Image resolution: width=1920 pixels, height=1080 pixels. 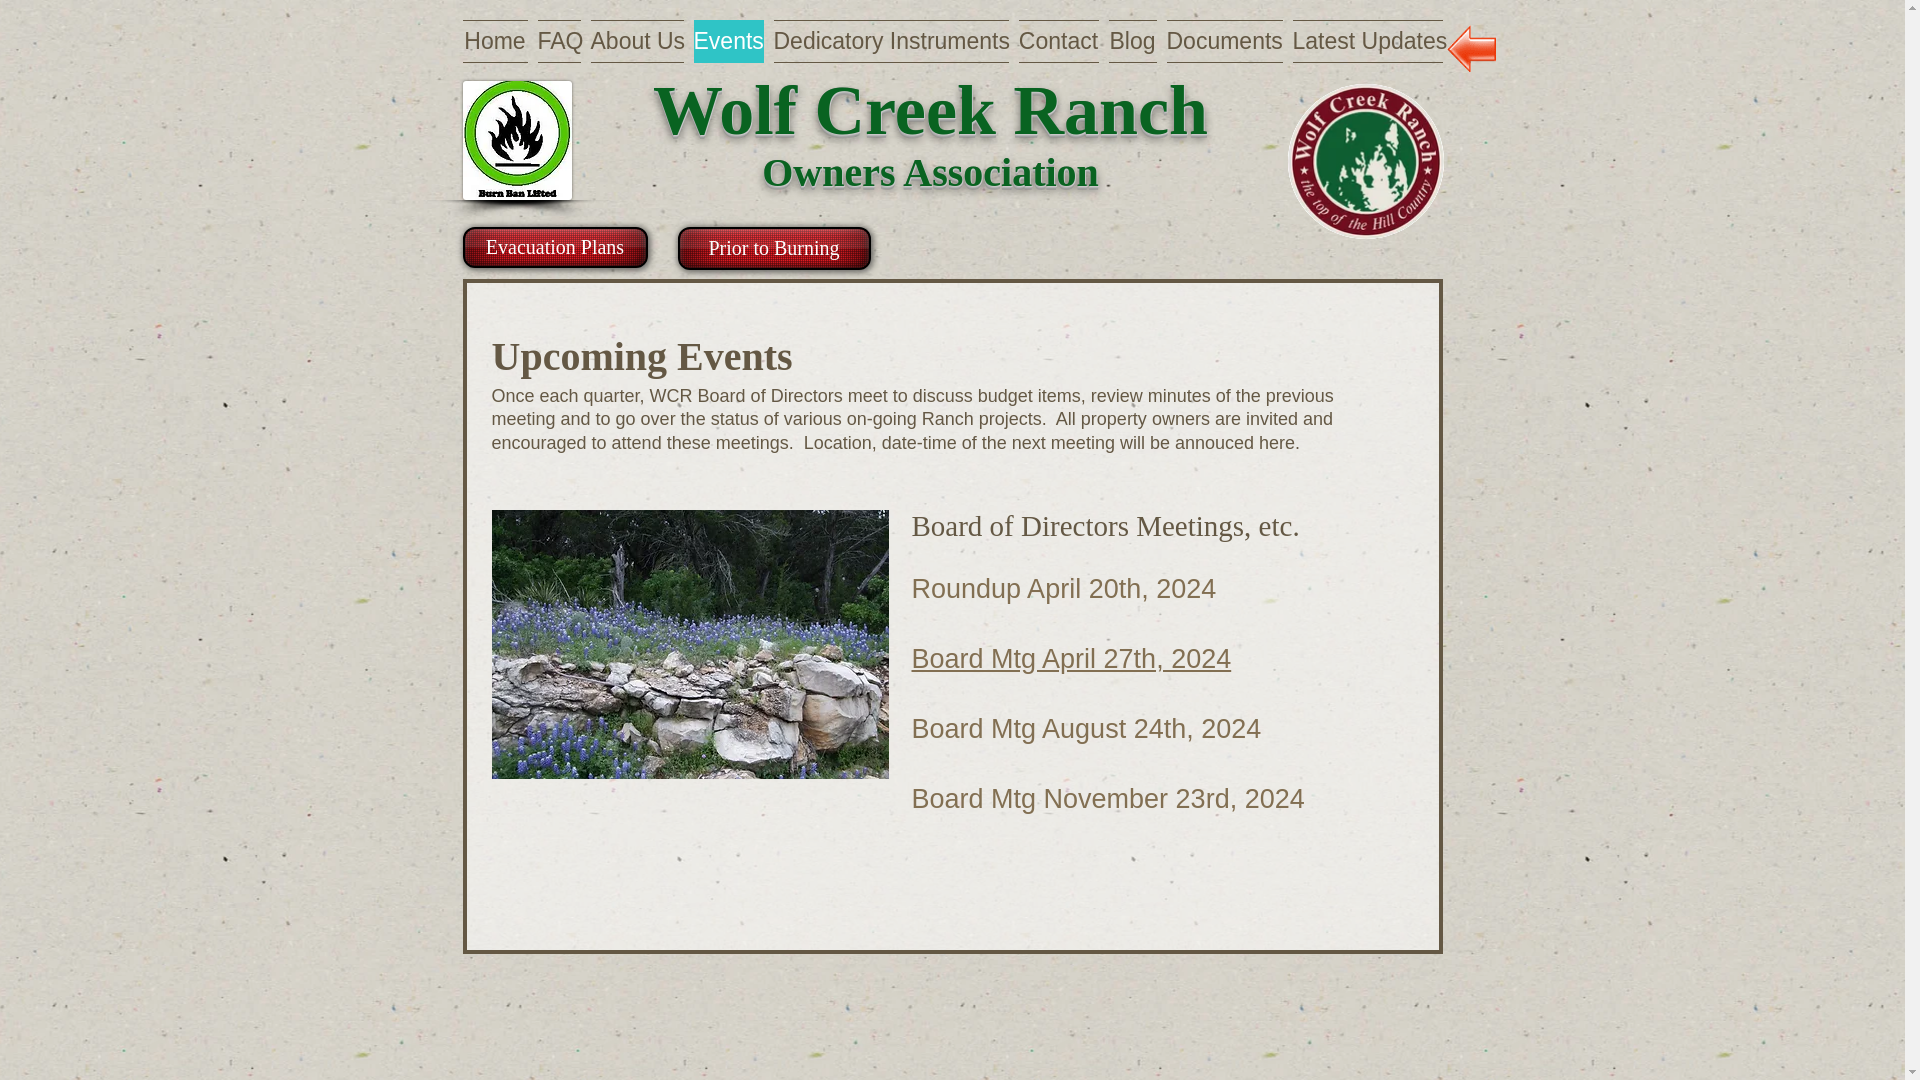 What do you see at coordinates (1072, 658) in the screenshot?
I see `Board Mtg April 27th, 2024` at bounding box center [1072, 658].